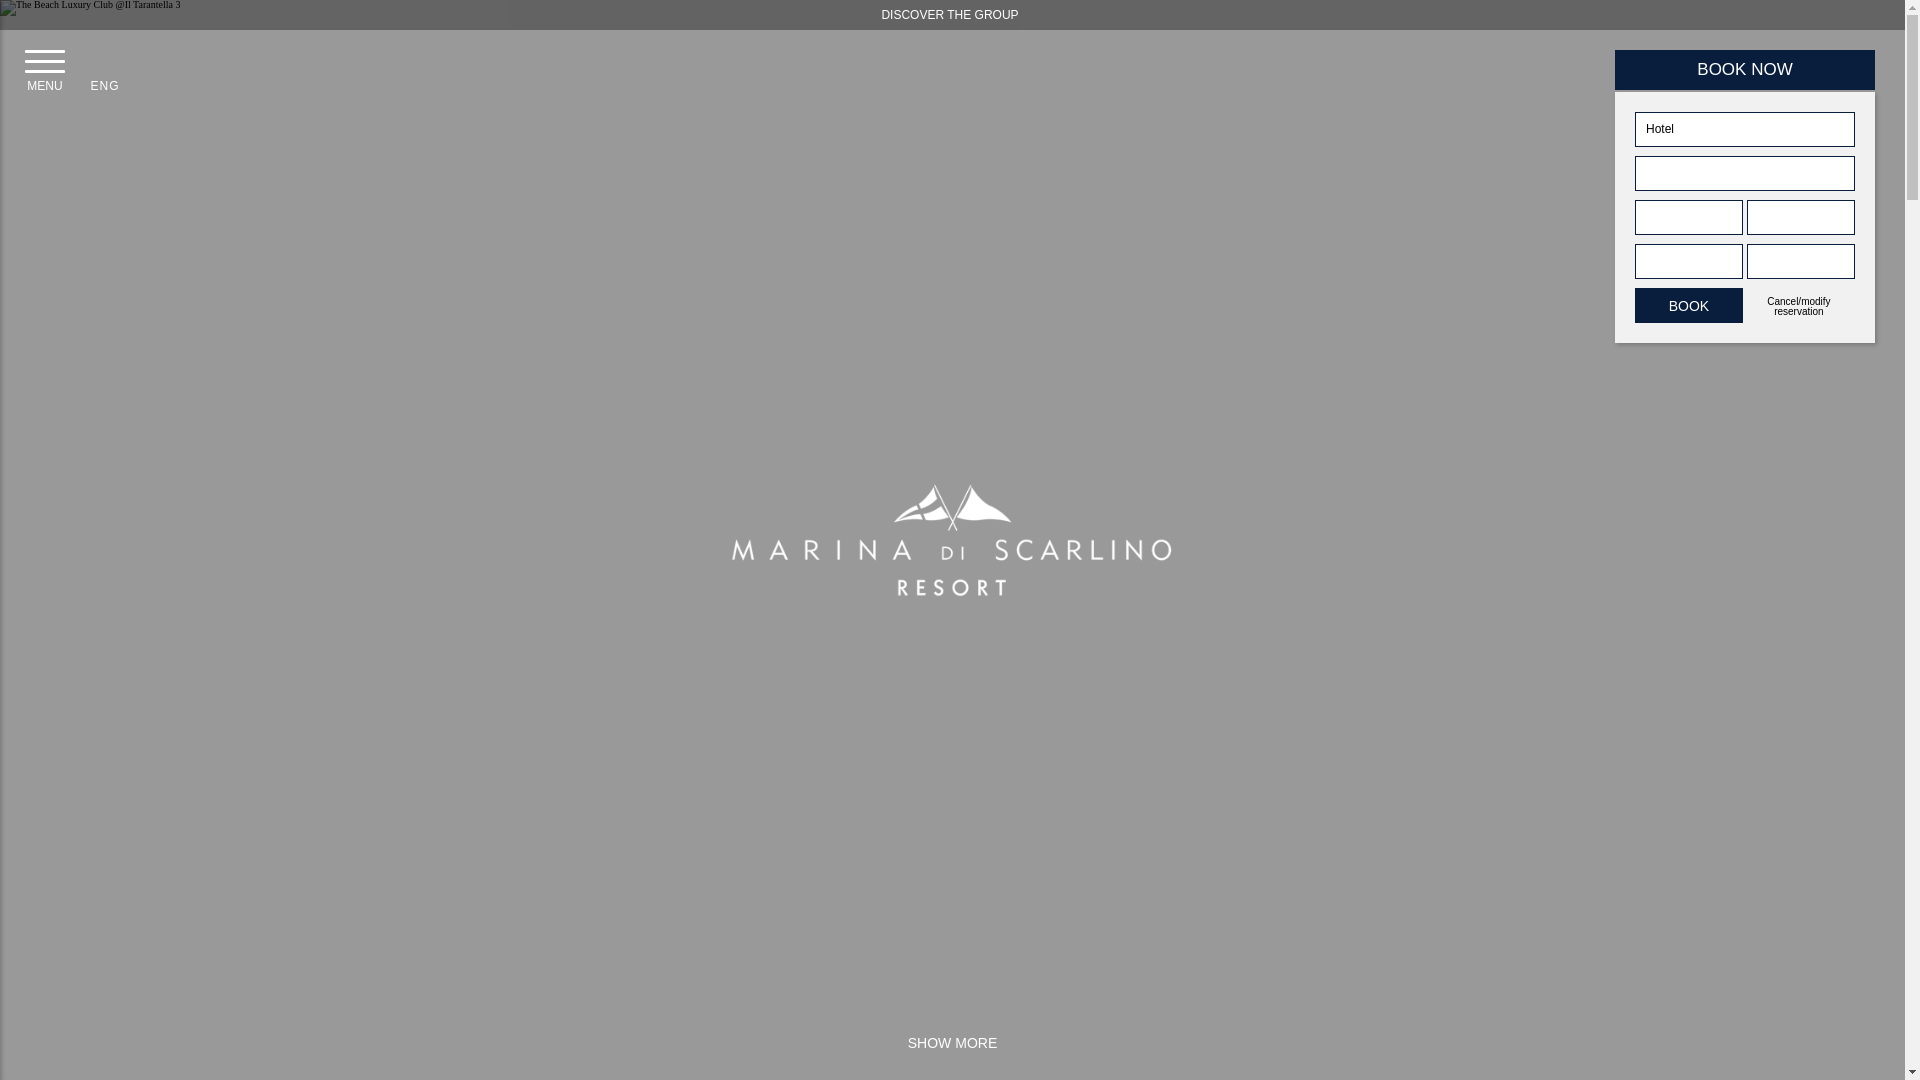  Describe the element at coordinates (1689, 305) in the screenshot. I see `Book` at that location.